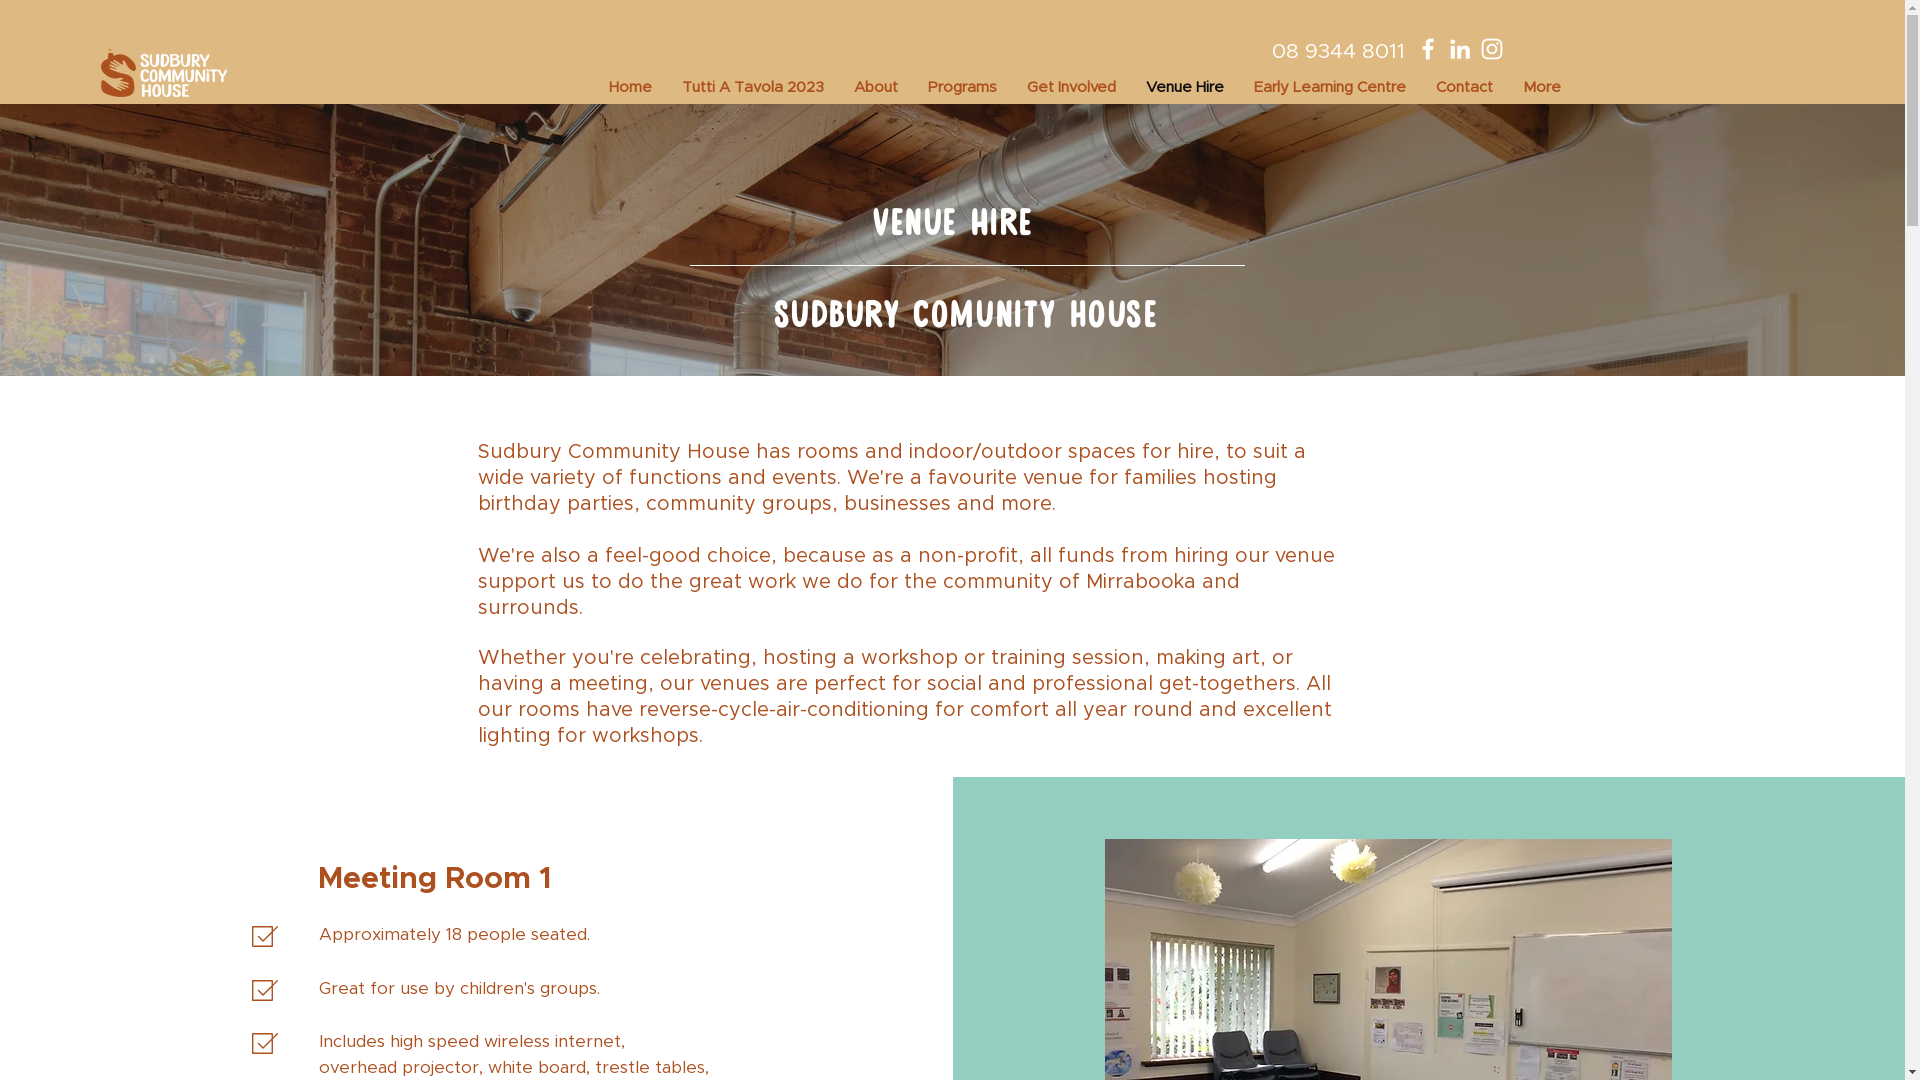  Describe the element at coordinates (1185, 88) in the screenshot. I see `Venue Hire` at that location.